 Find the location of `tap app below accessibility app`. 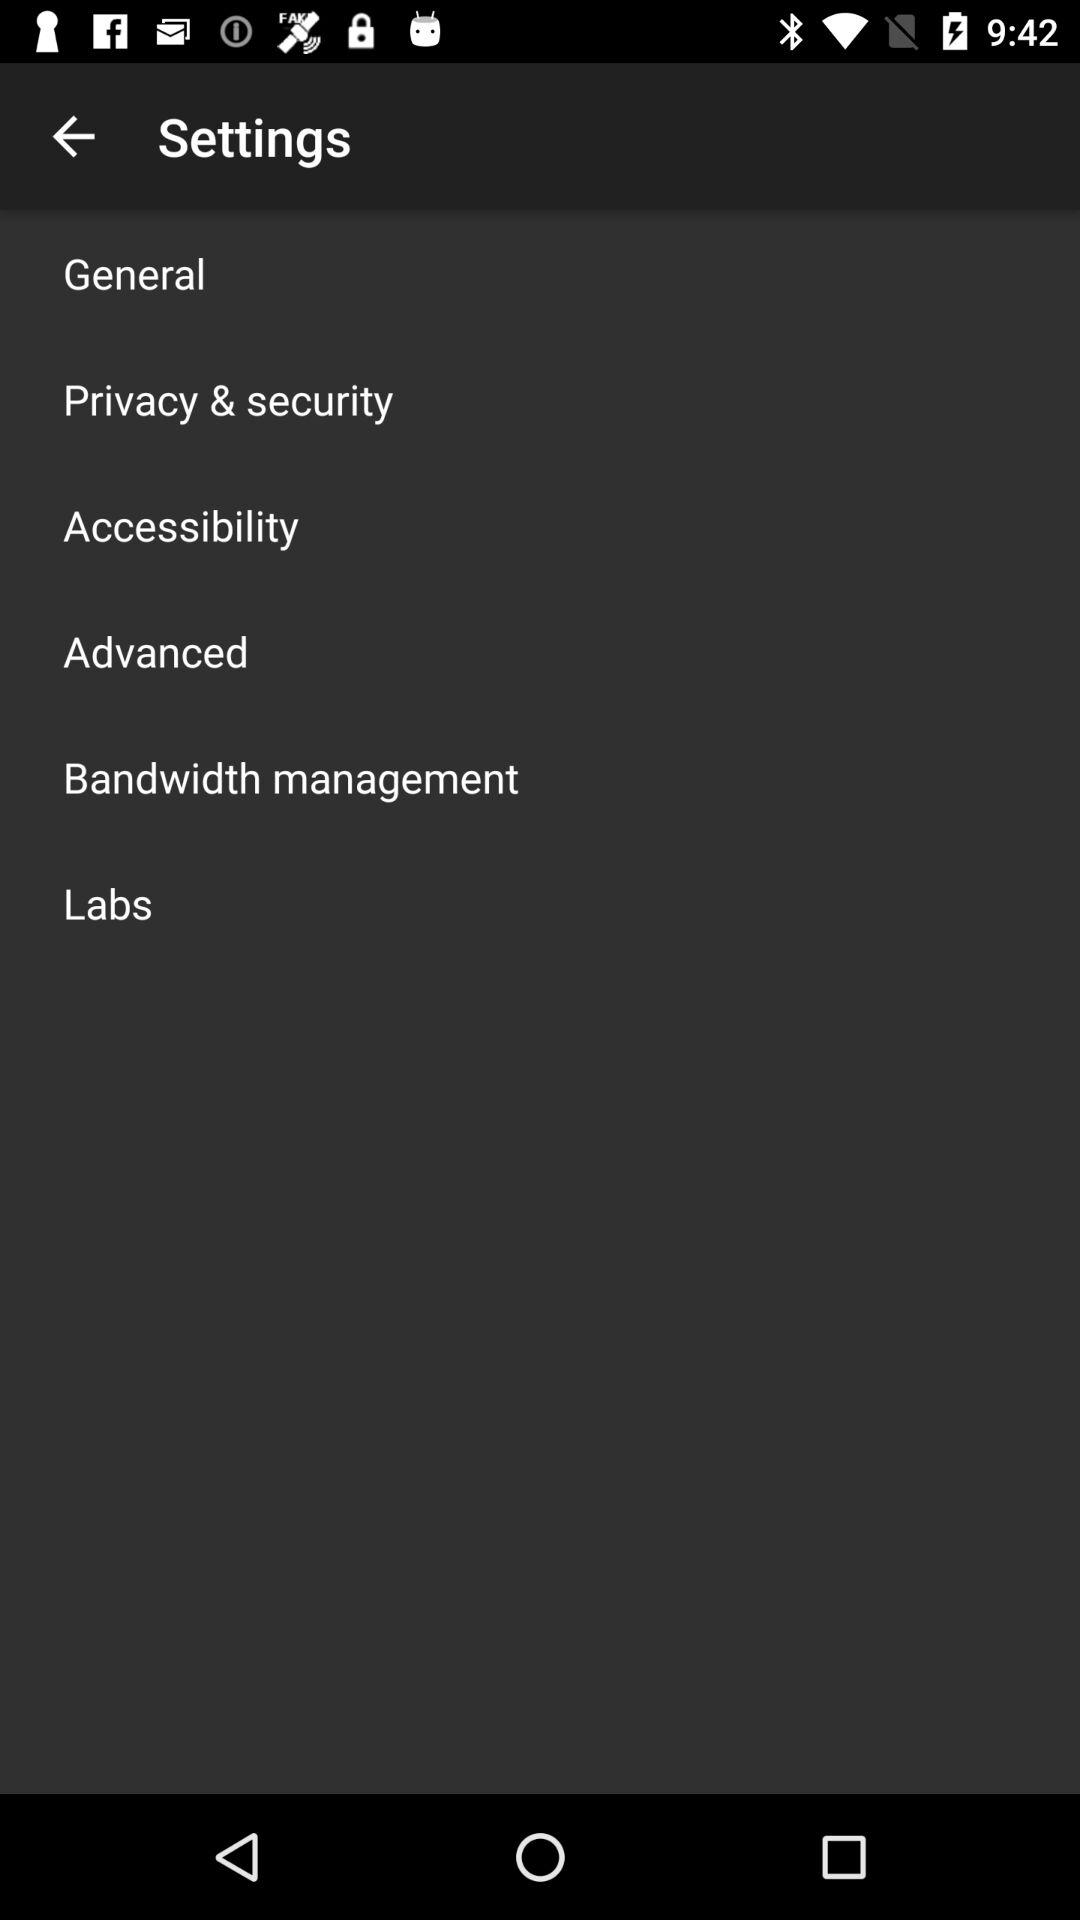

tap app below accessibility app is located at coordinates (156, 650).